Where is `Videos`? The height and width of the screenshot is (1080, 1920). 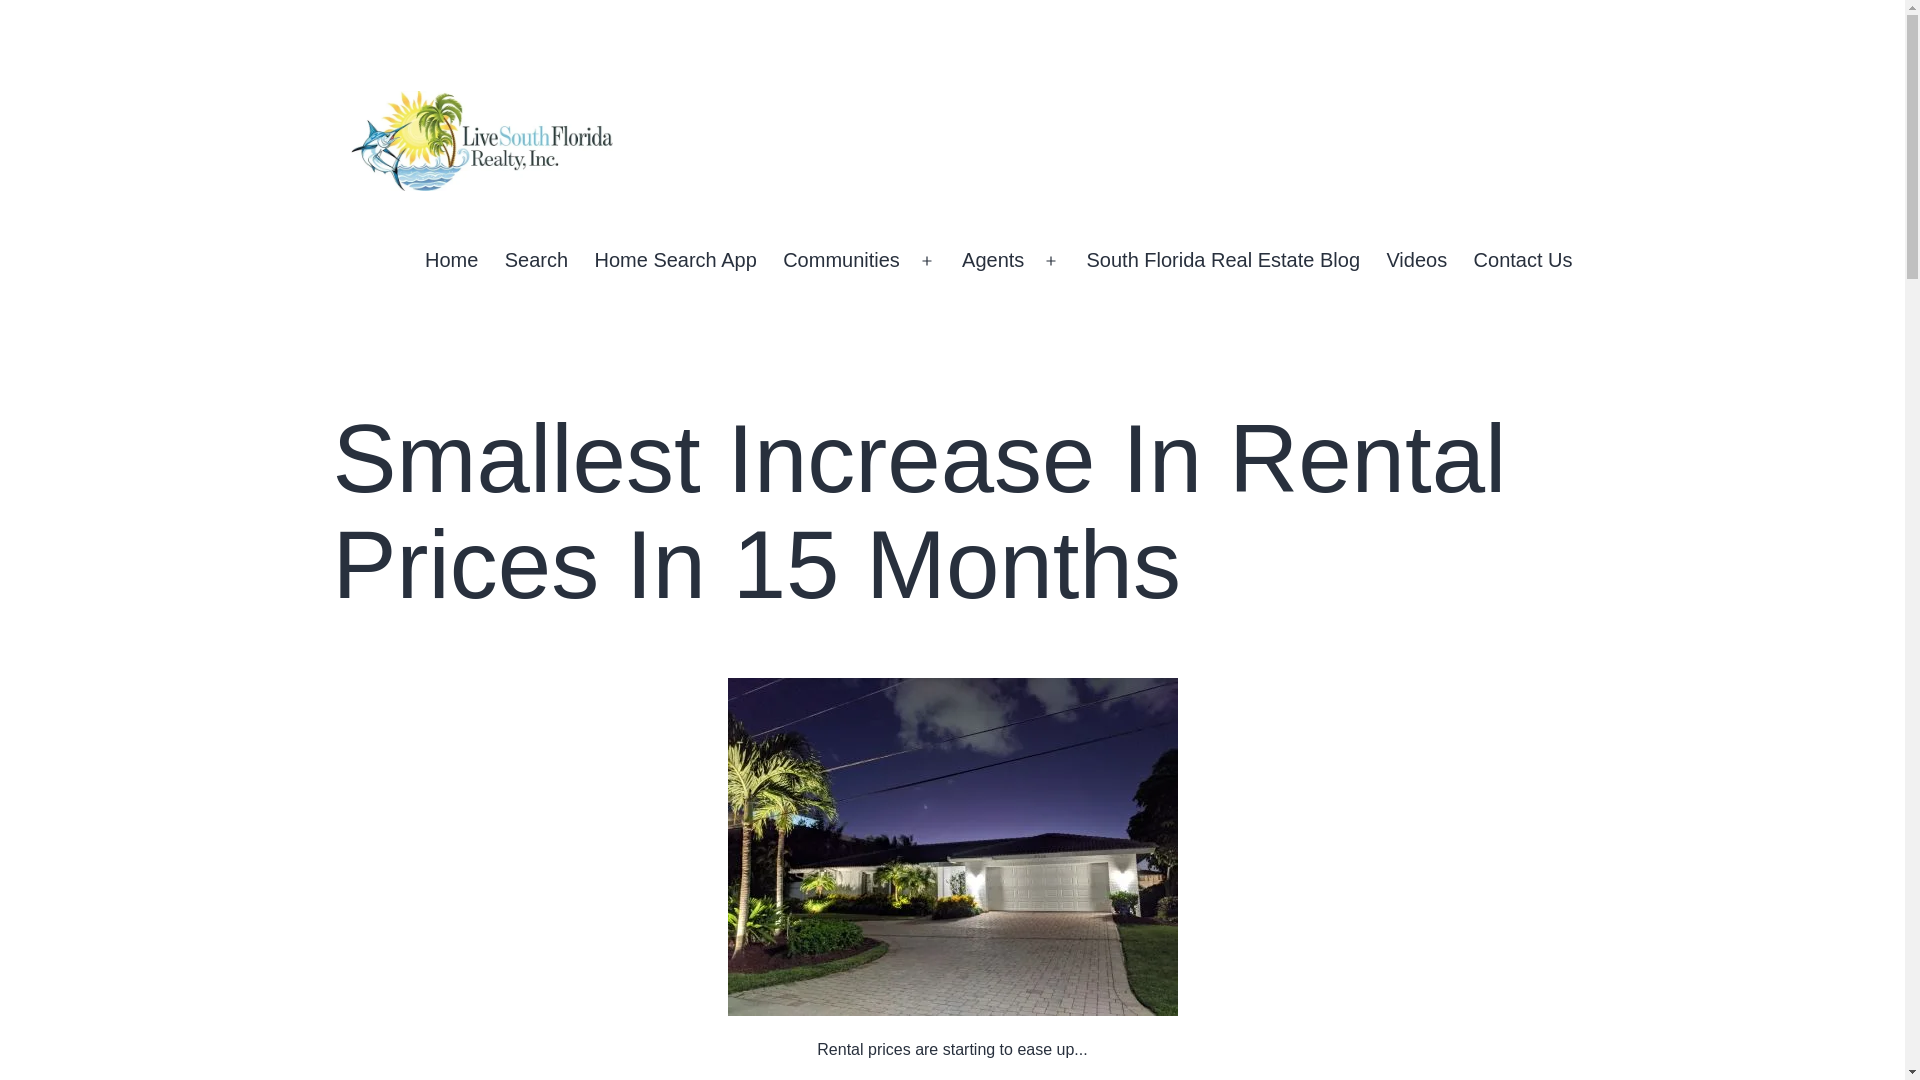 Videos is located at coordinates (1416, 261).